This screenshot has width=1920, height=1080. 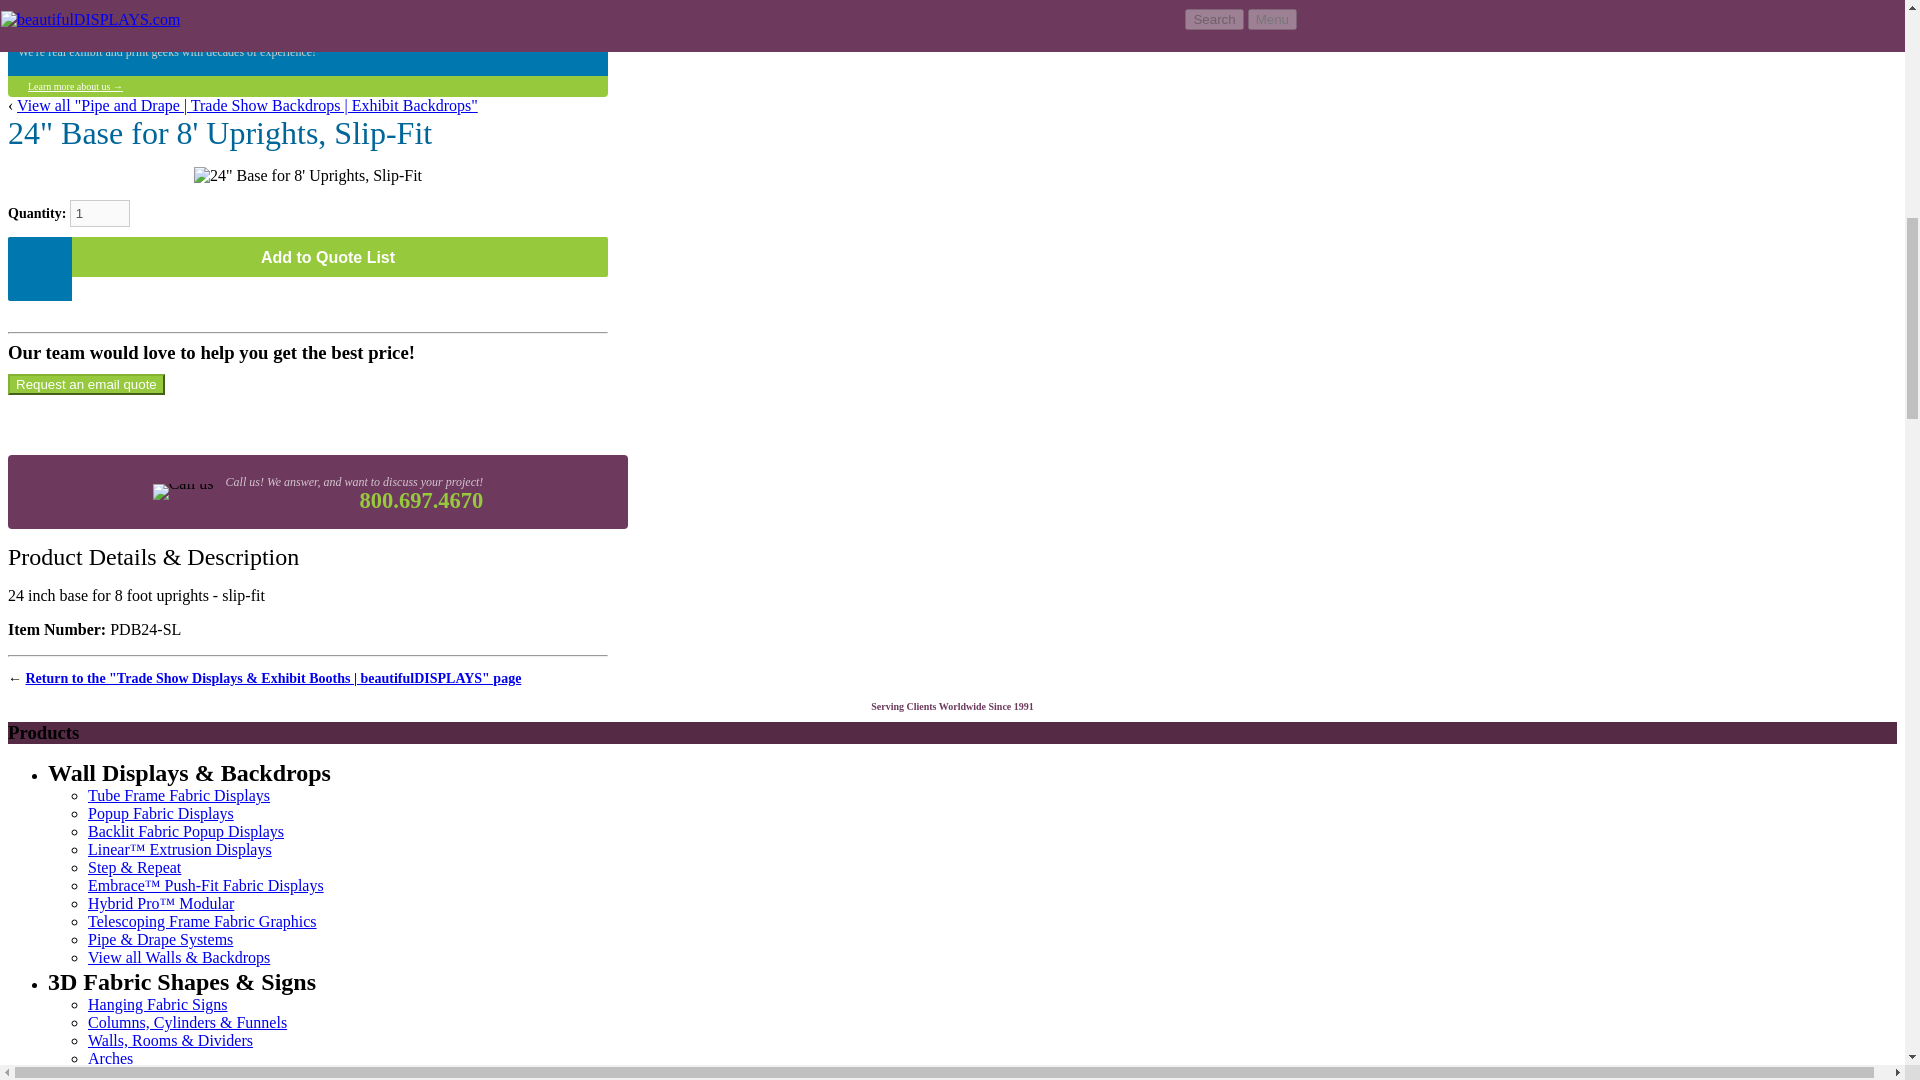 What do you see at coordinates (100, 212) in the screenshot?
I see `1` at bounding box center [100, 212].